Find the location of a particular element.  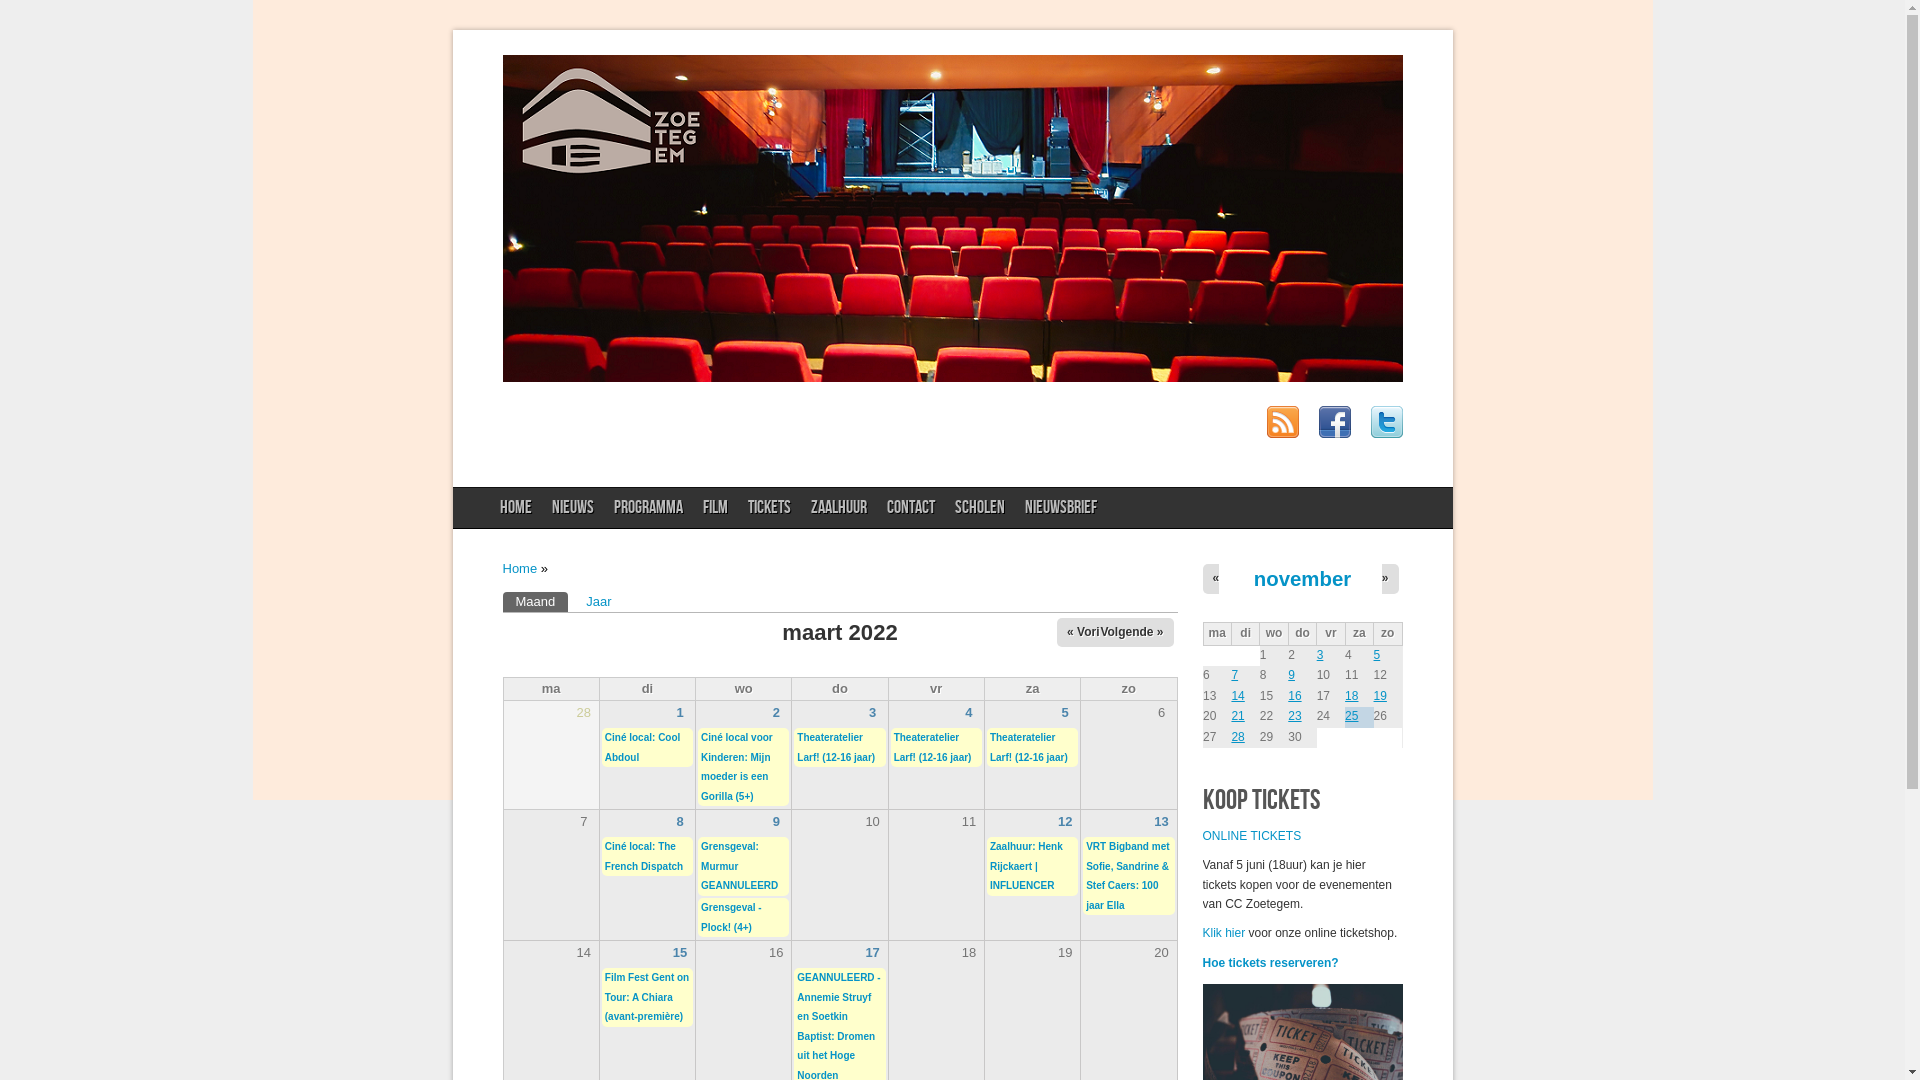

Grensgeval: Murmur GEANNULEERD is located at coordinates (740, 866).